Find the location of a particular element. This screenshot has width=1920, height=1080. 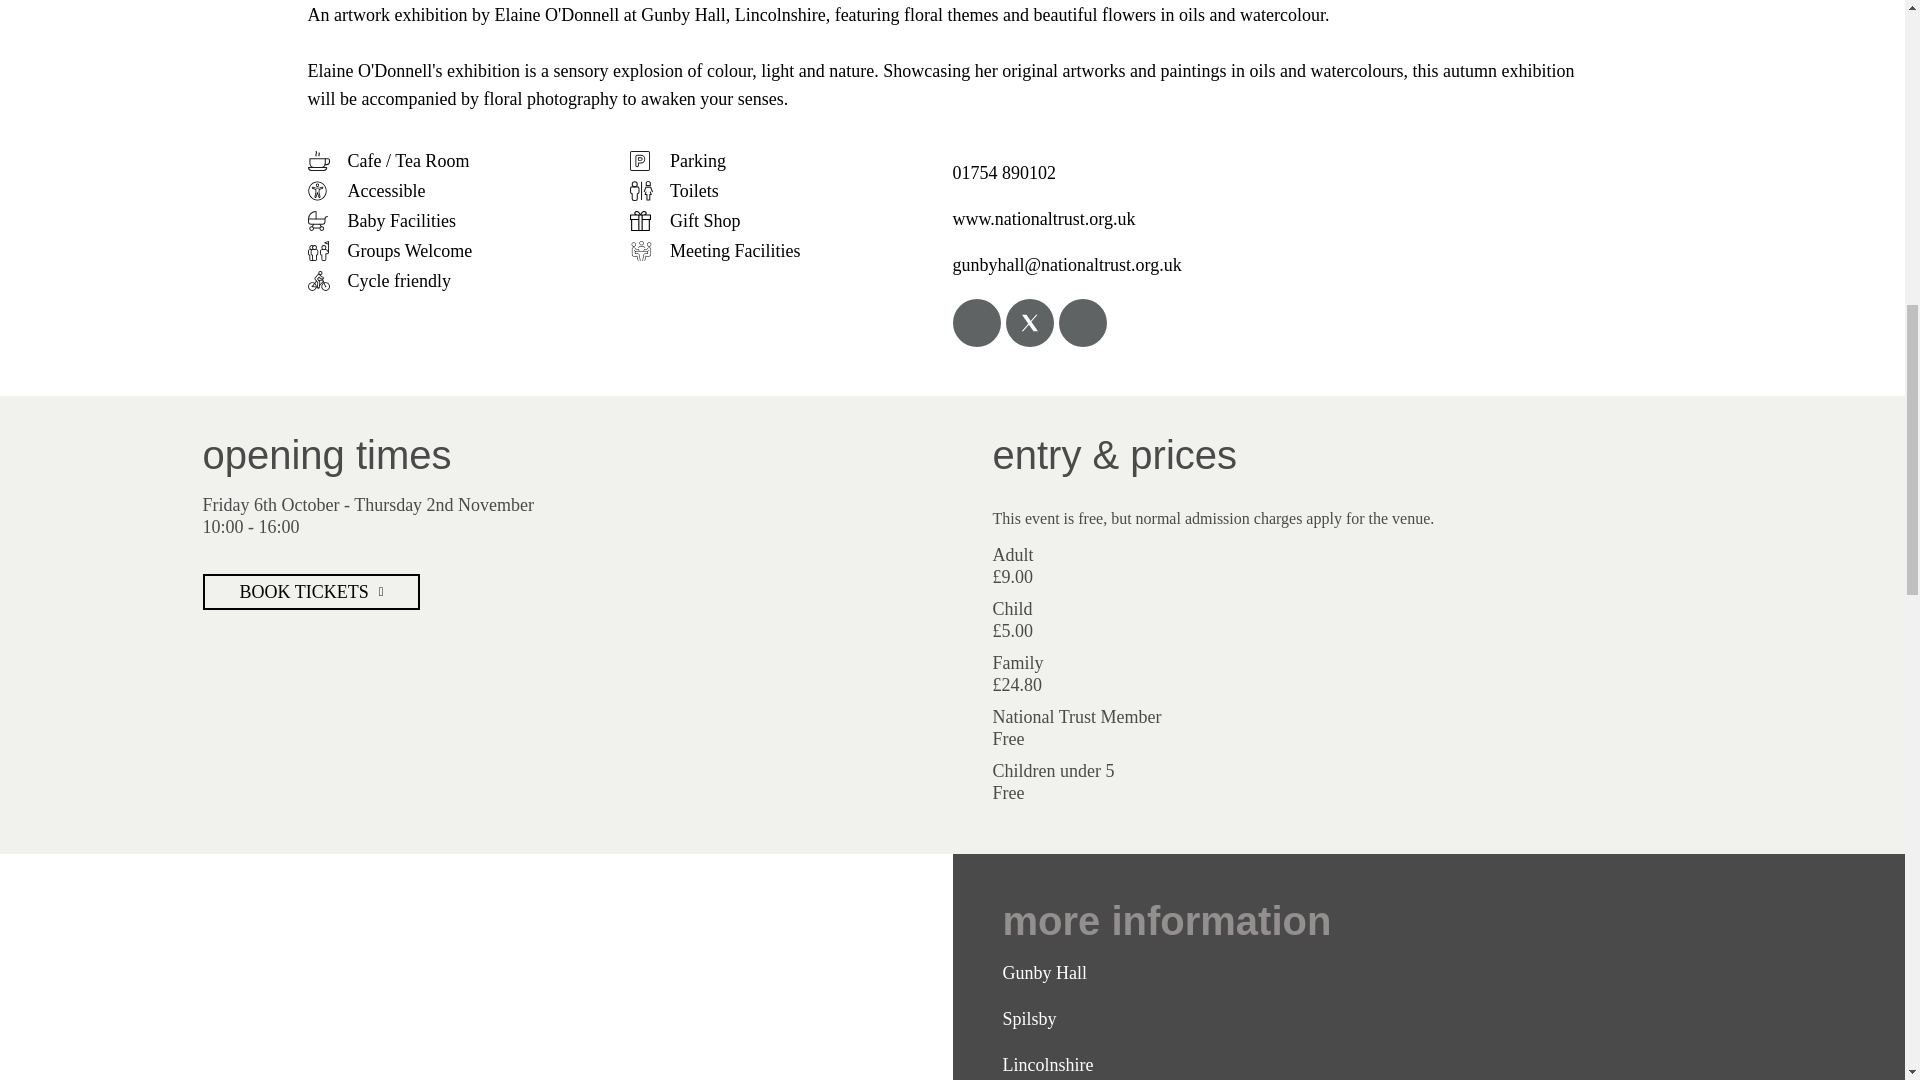

Gunby Hall is located at coordinates (476, 967).